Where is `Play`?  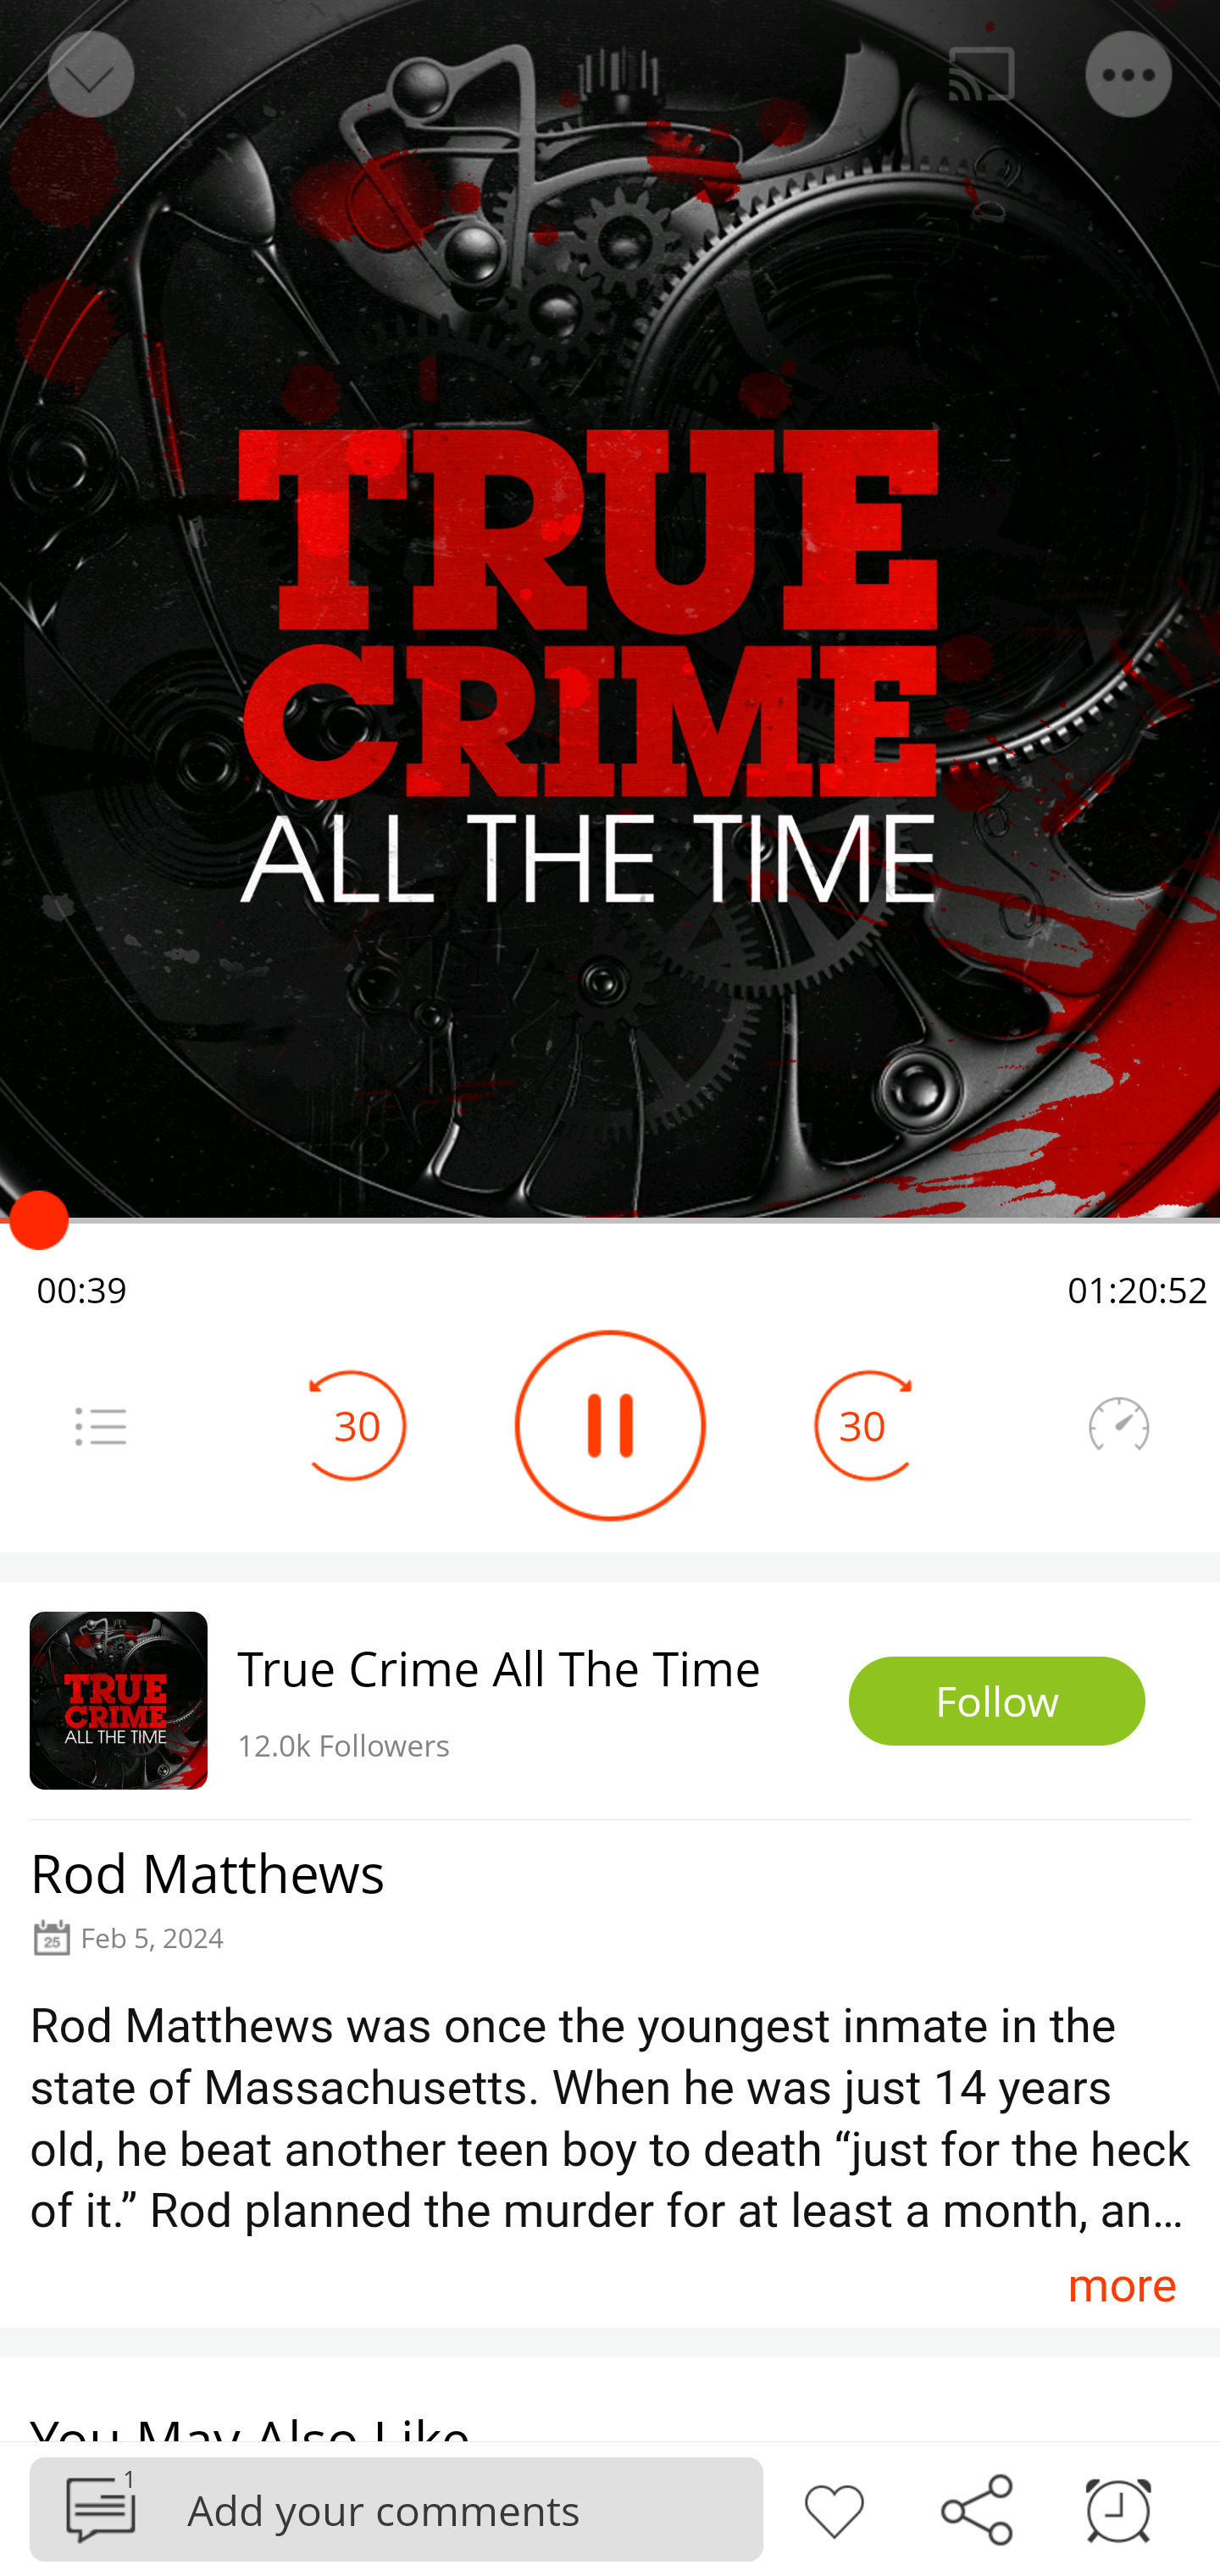 Play is located at coordinates (610, 1425).